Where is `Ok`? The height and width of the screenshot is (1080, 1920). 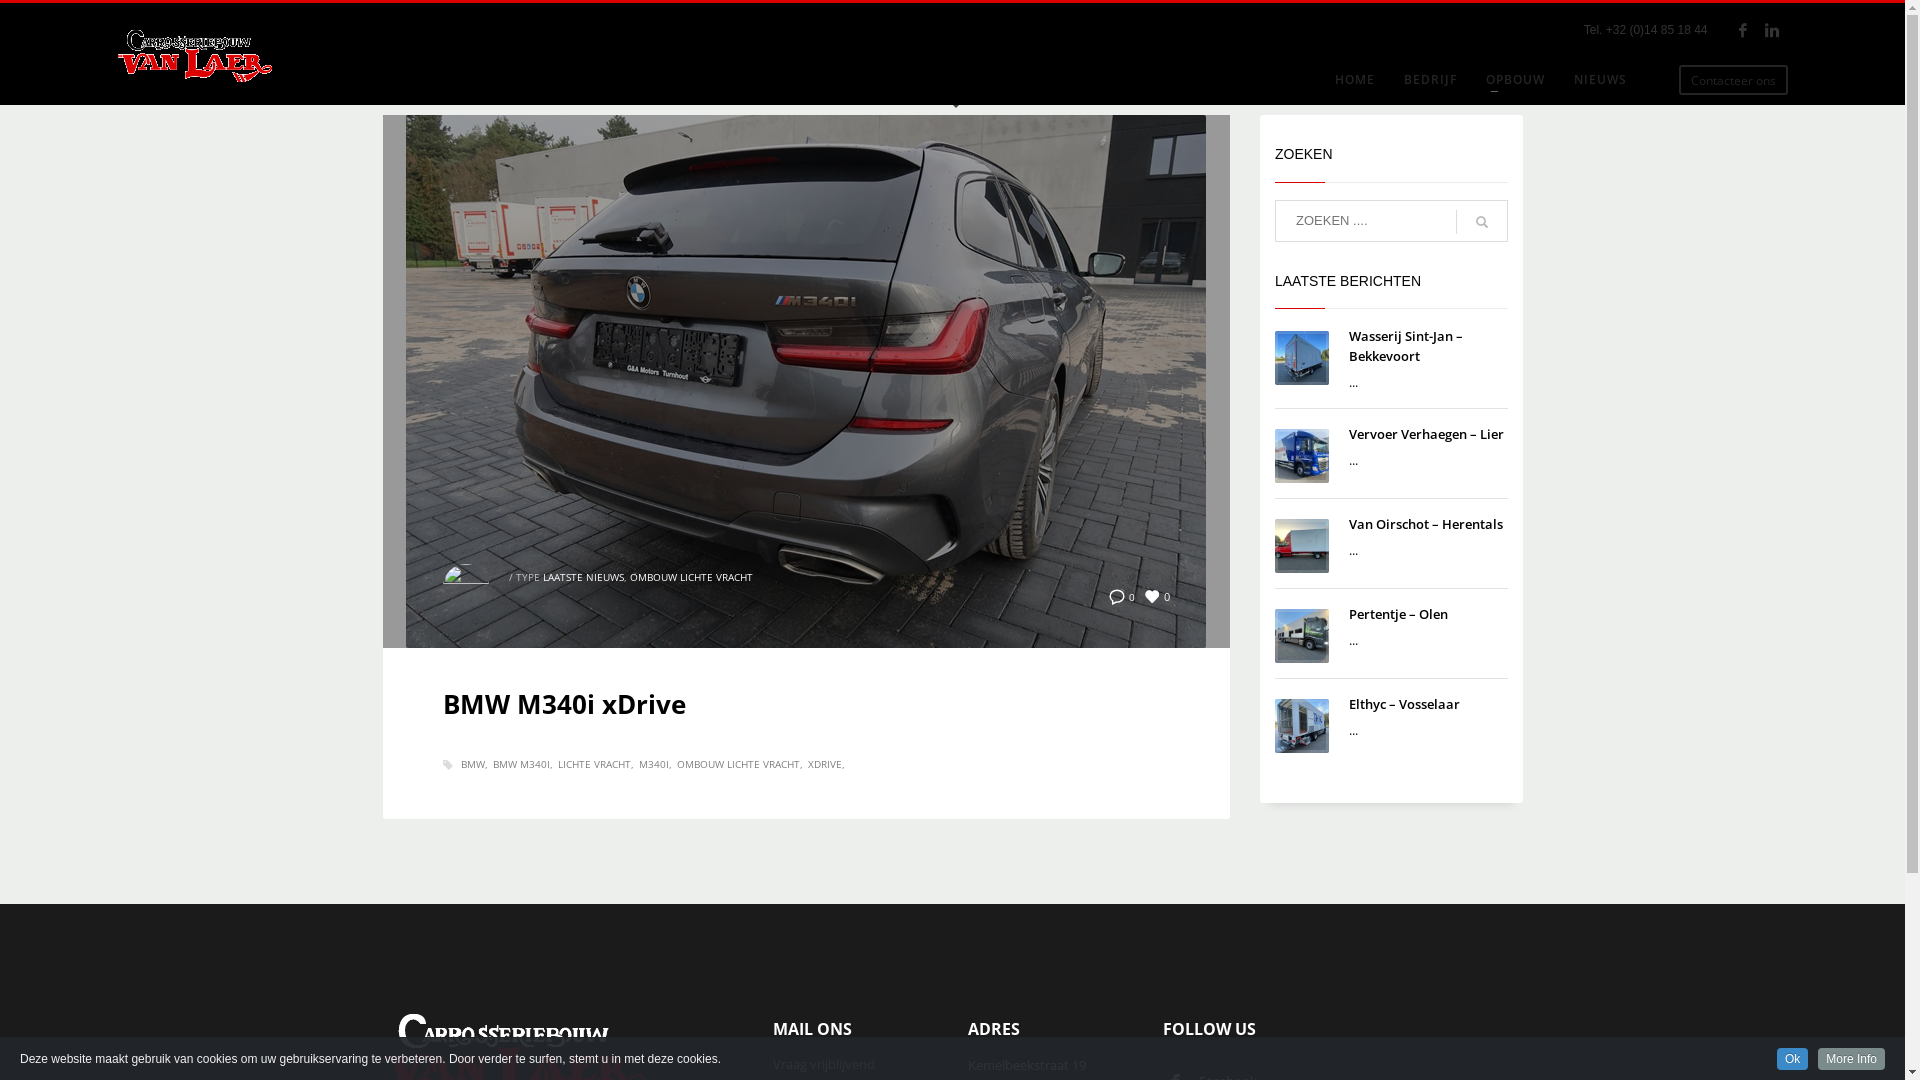
Ok is located at coordinates (1792, 1059).